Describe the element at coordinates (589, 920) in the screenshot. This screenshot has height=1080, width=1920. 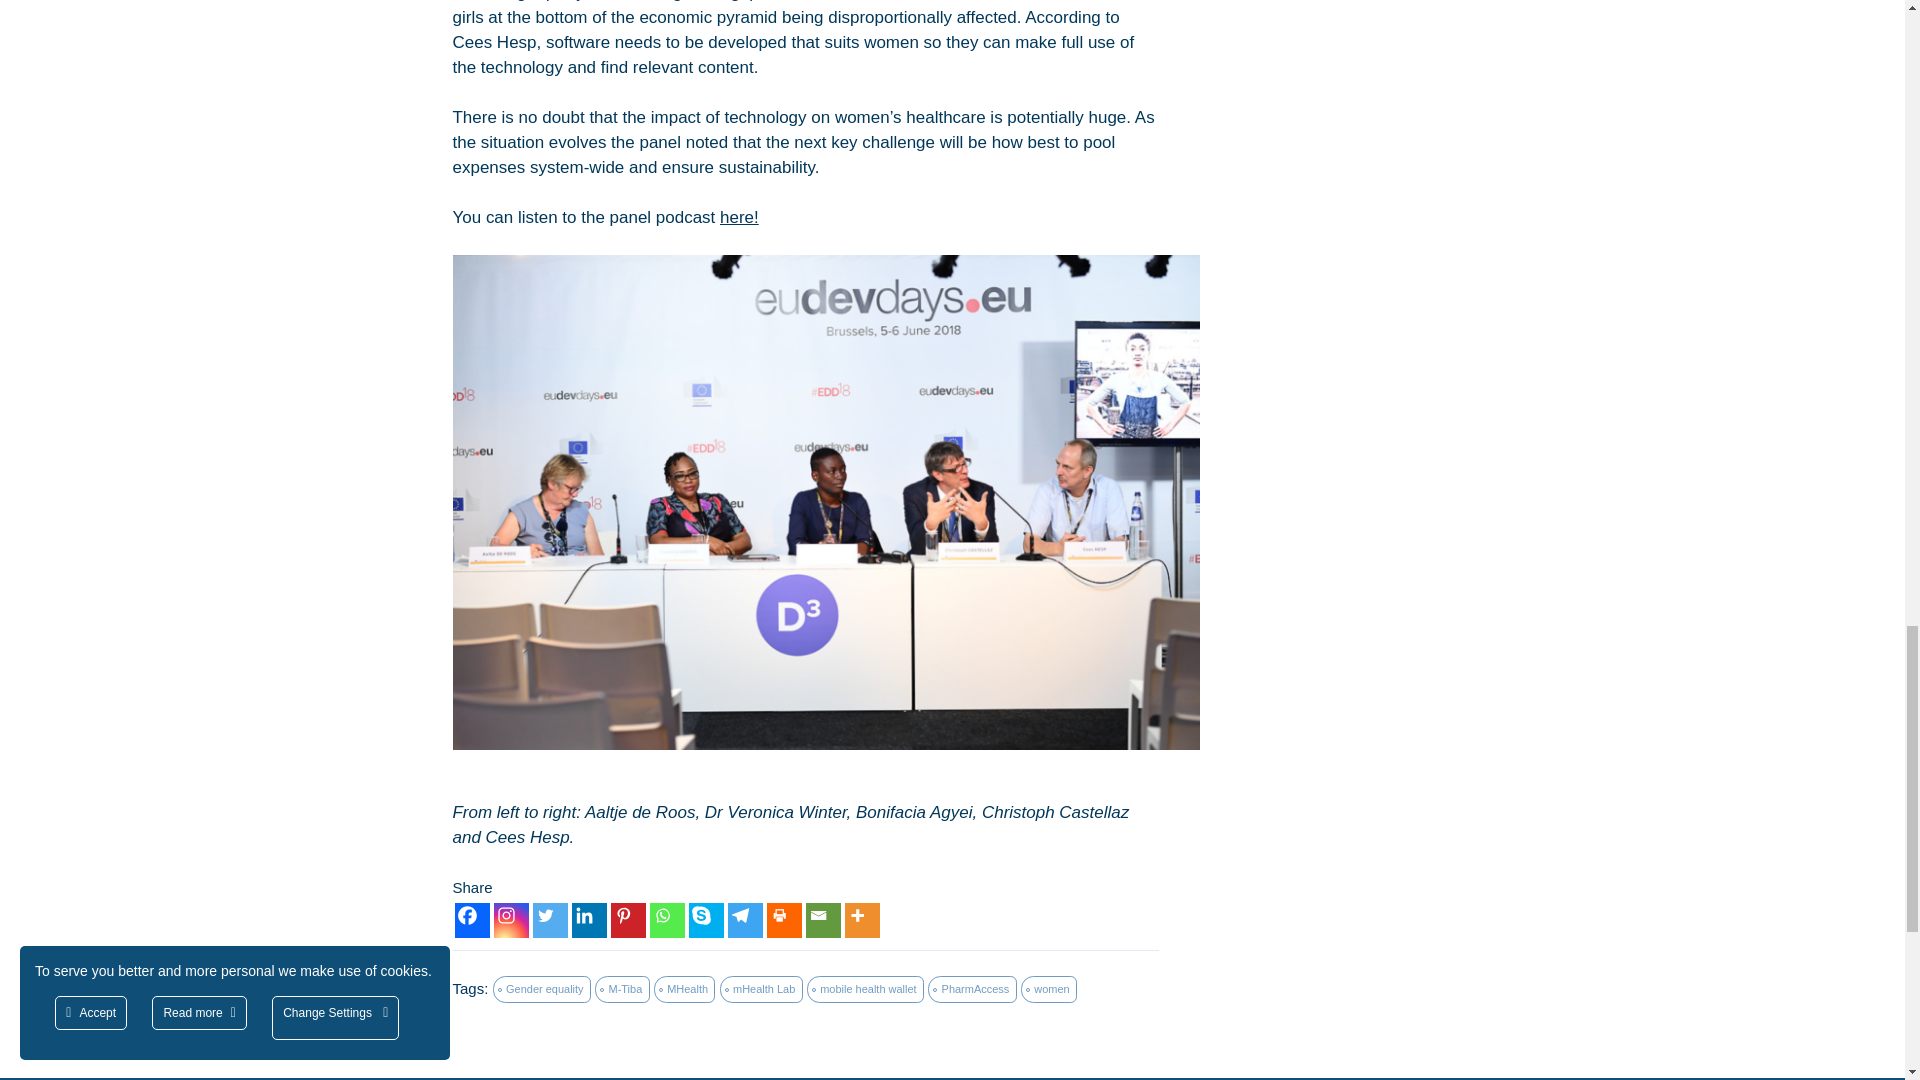
I see `Linkedin` at that location.